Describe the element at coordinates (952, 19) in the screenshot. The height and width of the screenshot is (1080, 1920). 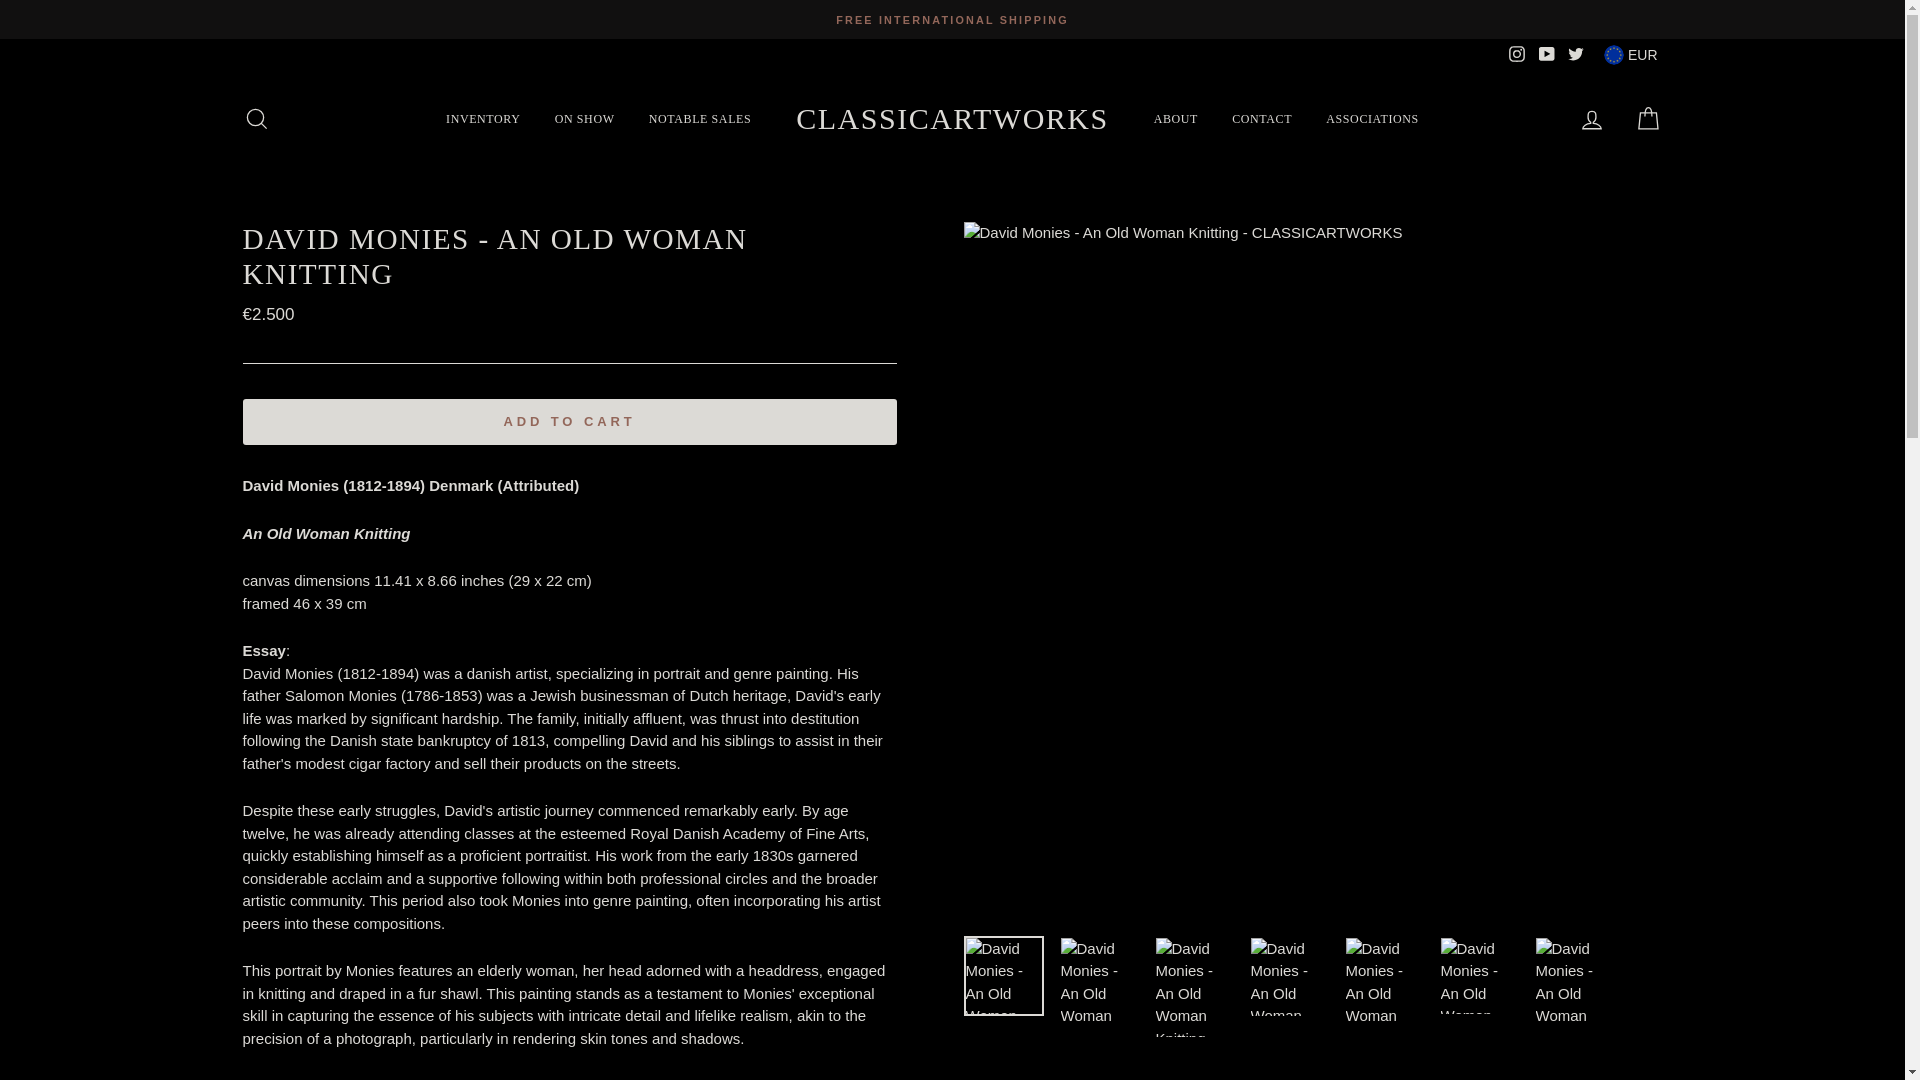
I see `FREE INTERNATIONAL SHIPPING` at that location.